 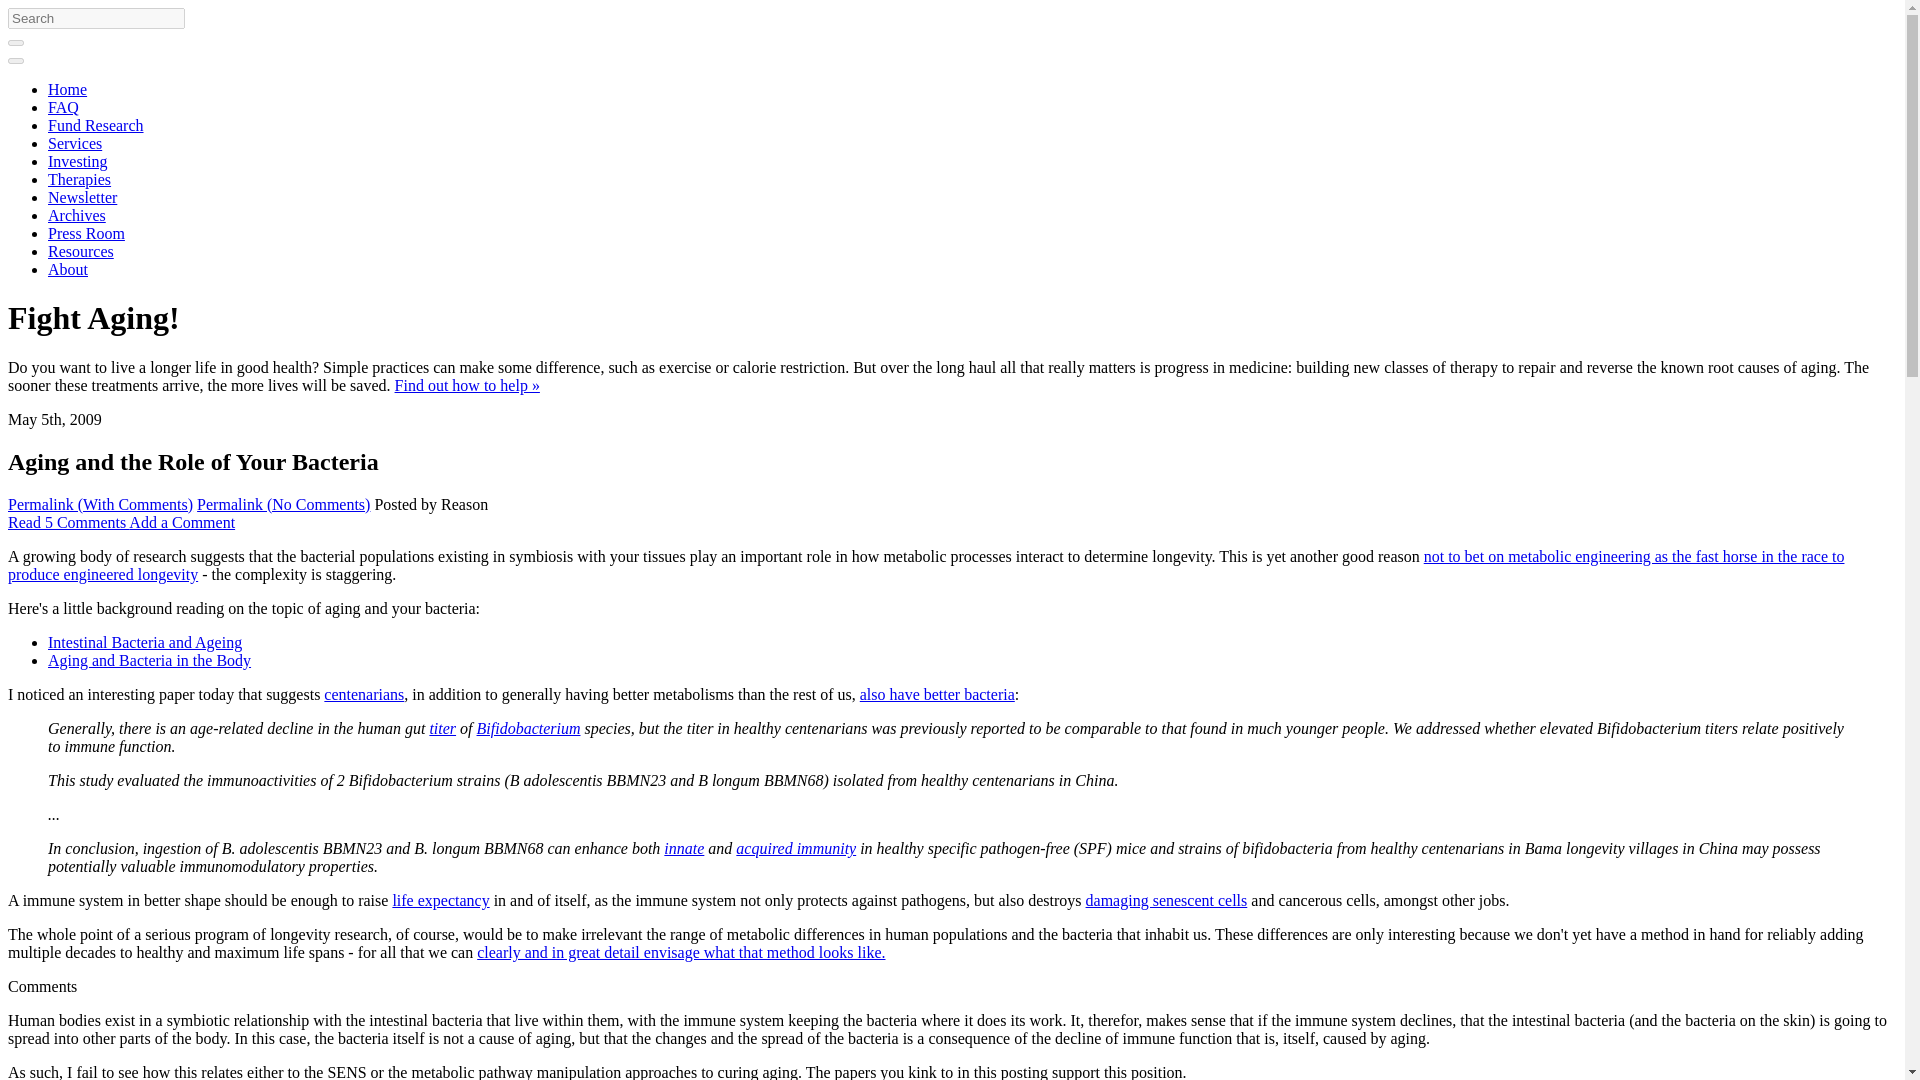 What do you see at coordinates (796, 848) in the screenshot?
I see `acquired immunity` at bounding box center [796, 848].